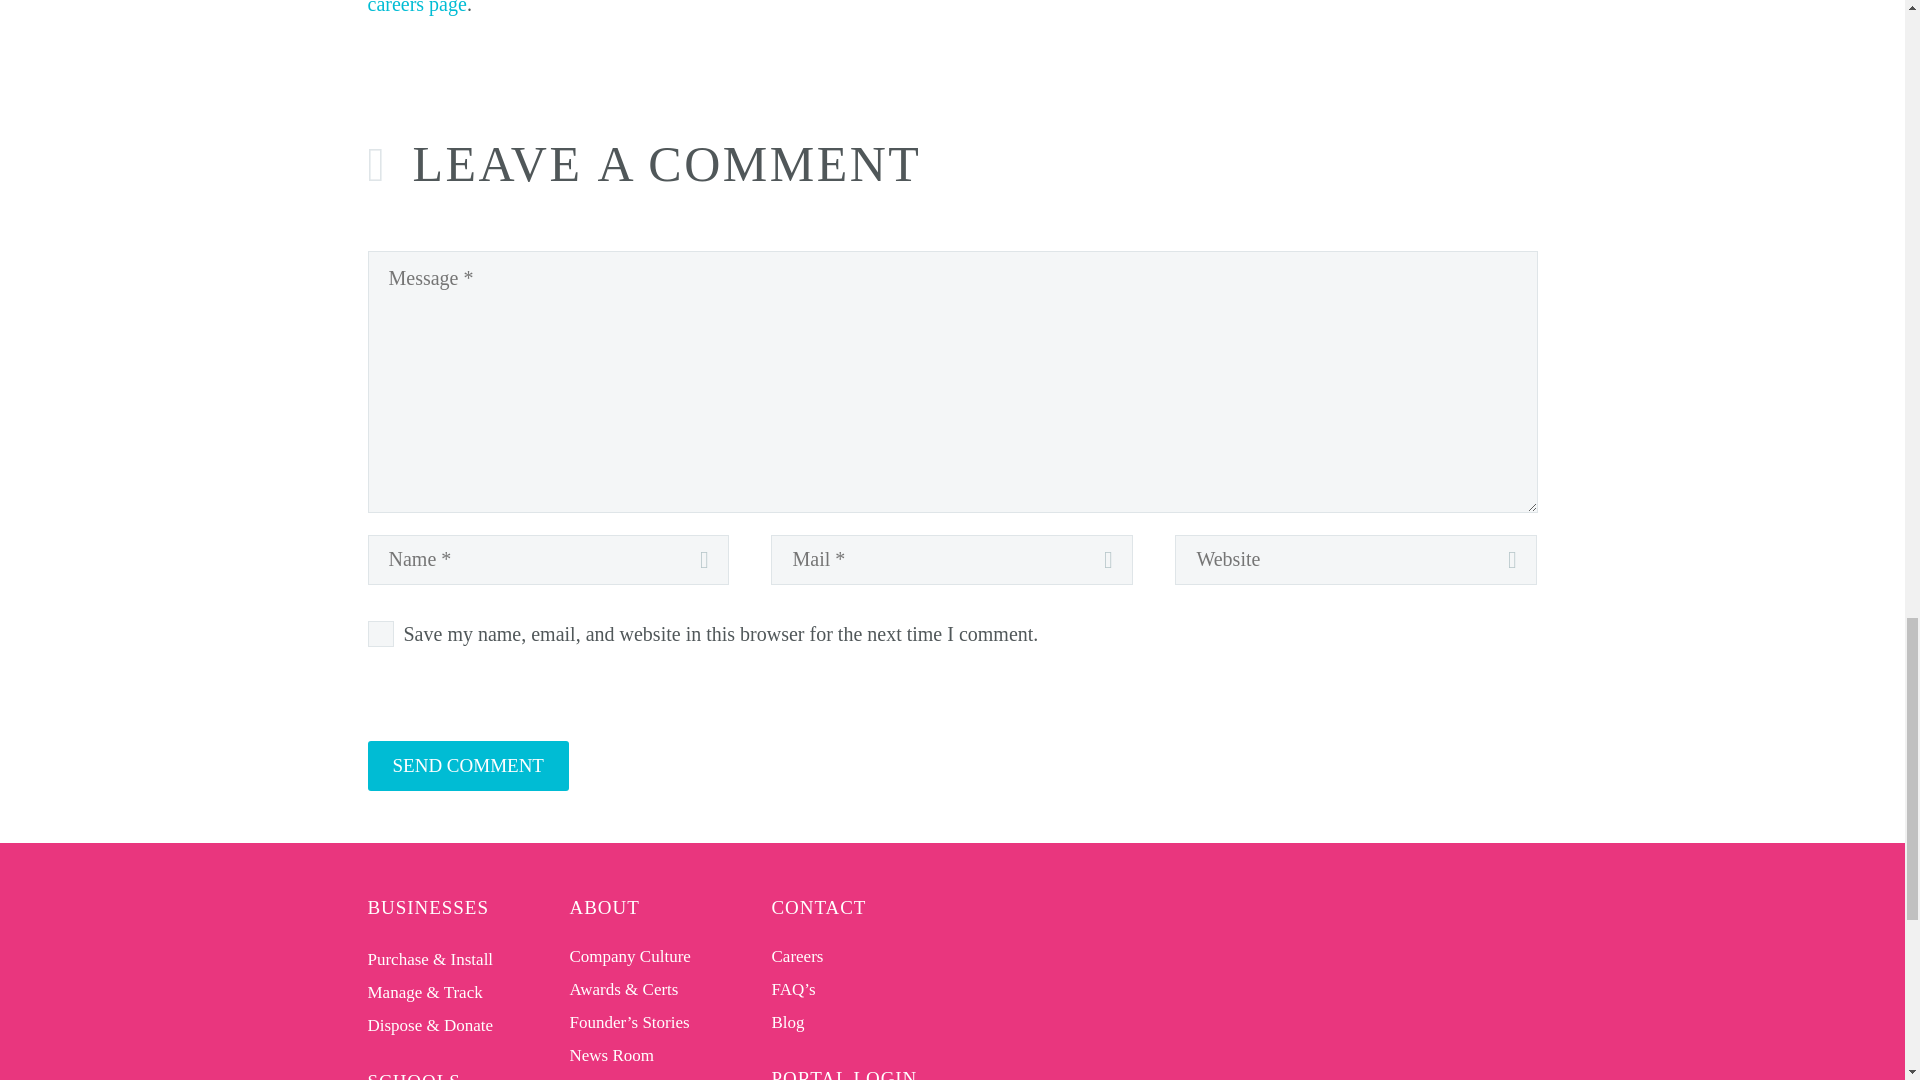  Describe the element at coordinates (468, 764) in the screenshot. I see `SEND COMMENT` at that location.